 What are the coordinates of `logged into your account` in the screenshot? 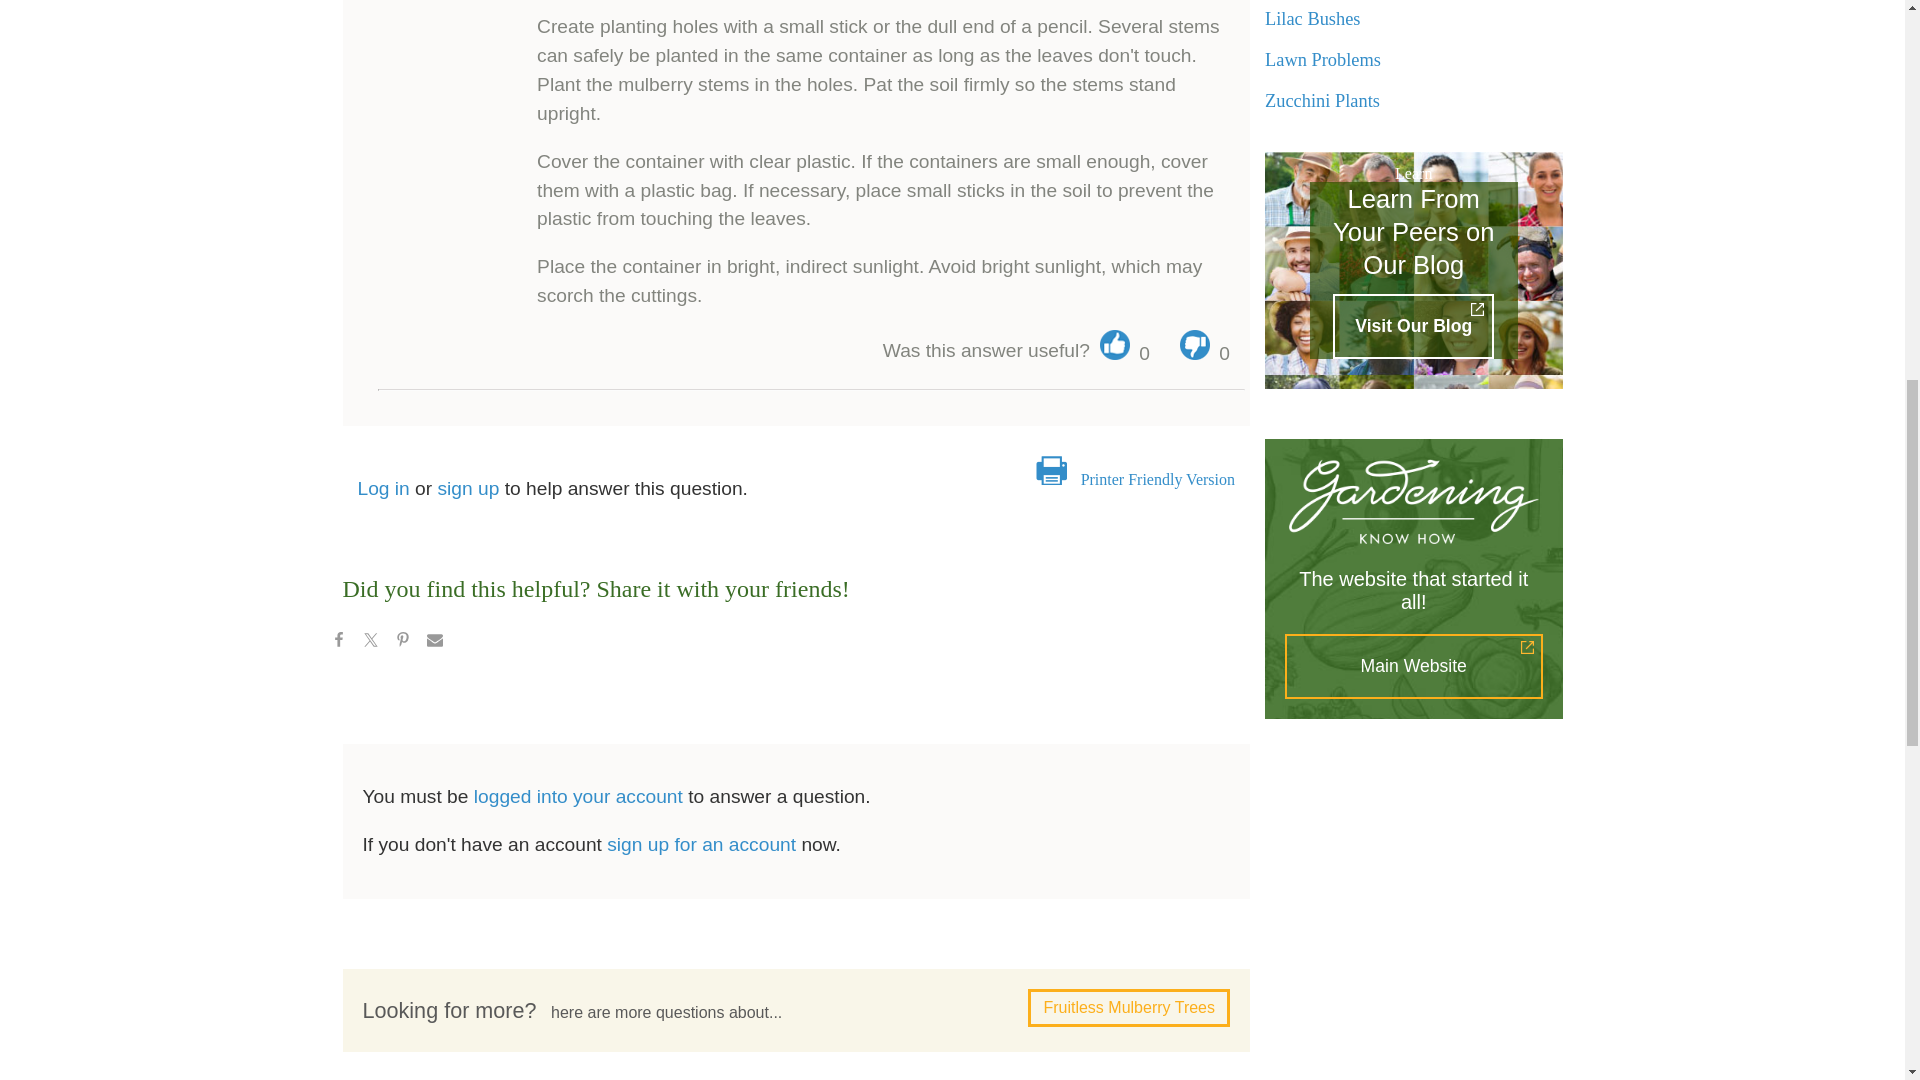 It's located at (578, 796).